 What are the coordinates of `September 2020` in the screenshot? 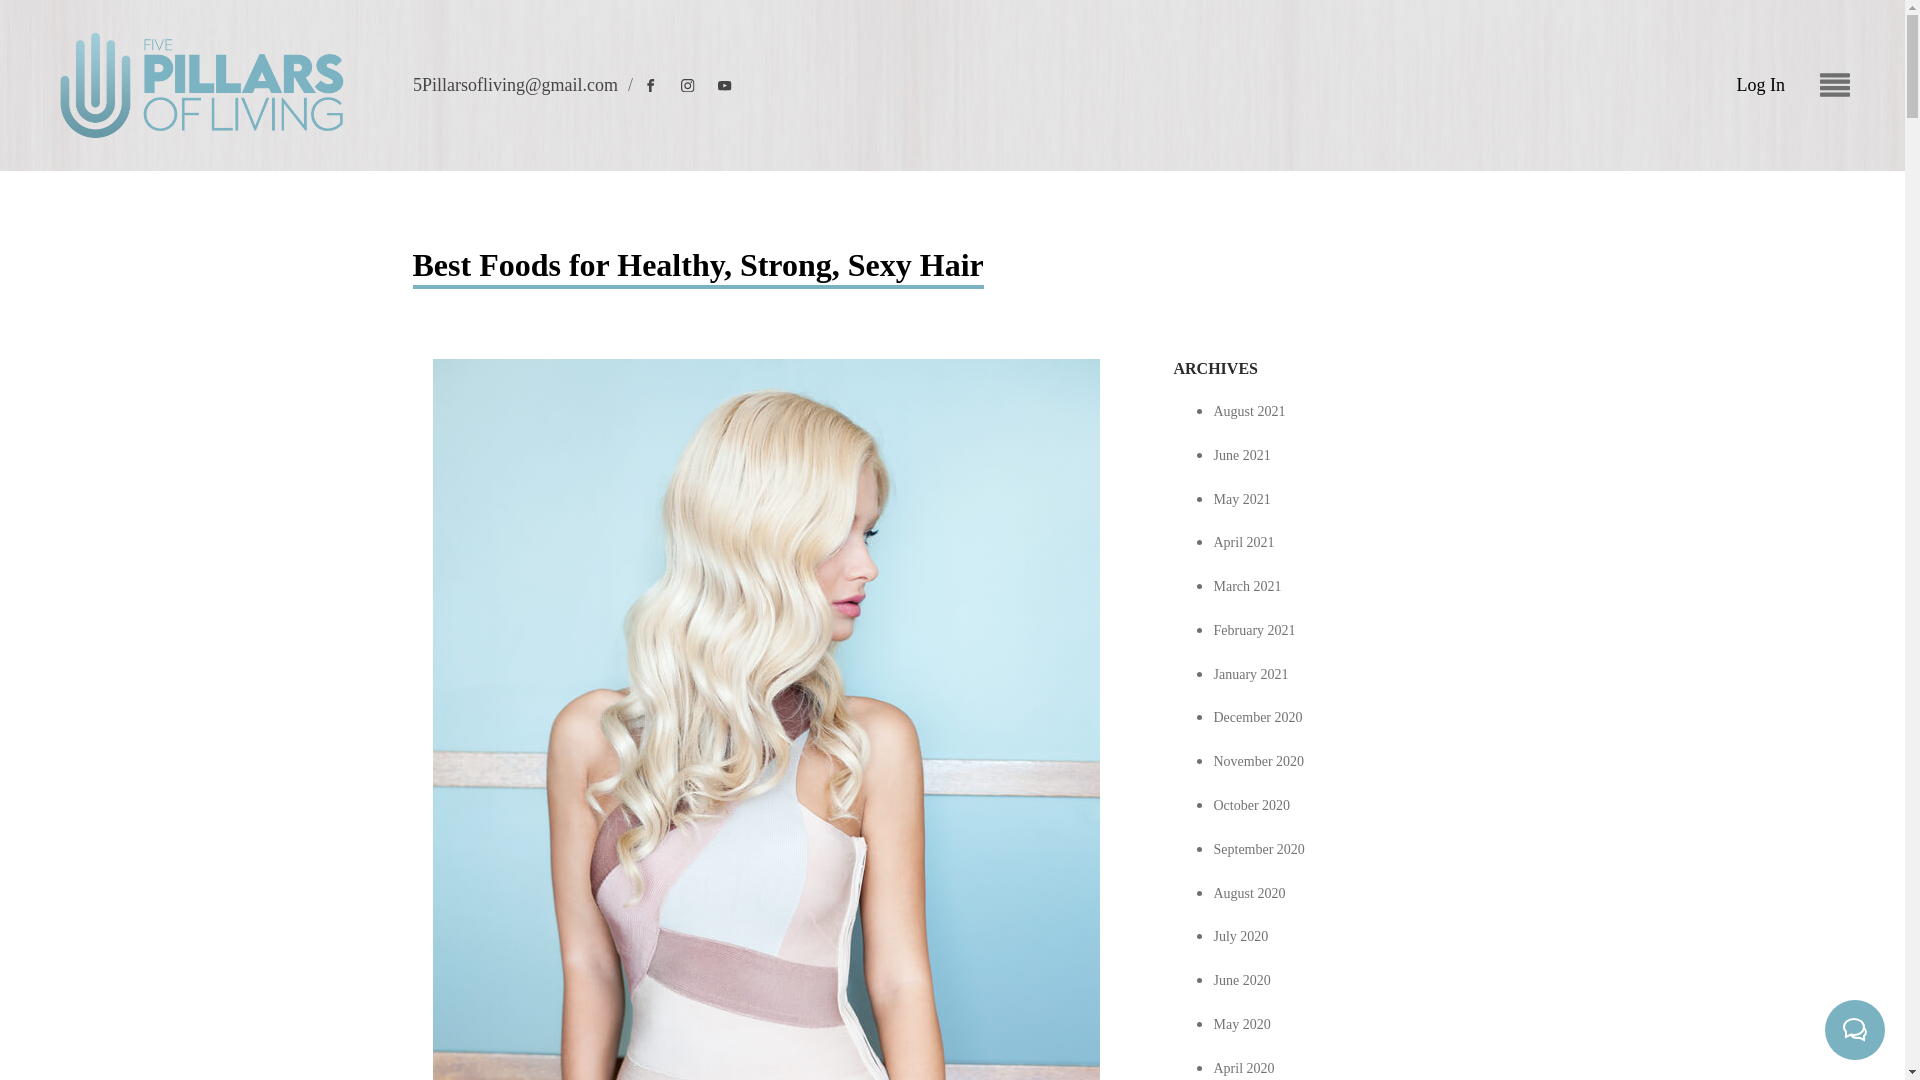 It's located at (1259, 850).